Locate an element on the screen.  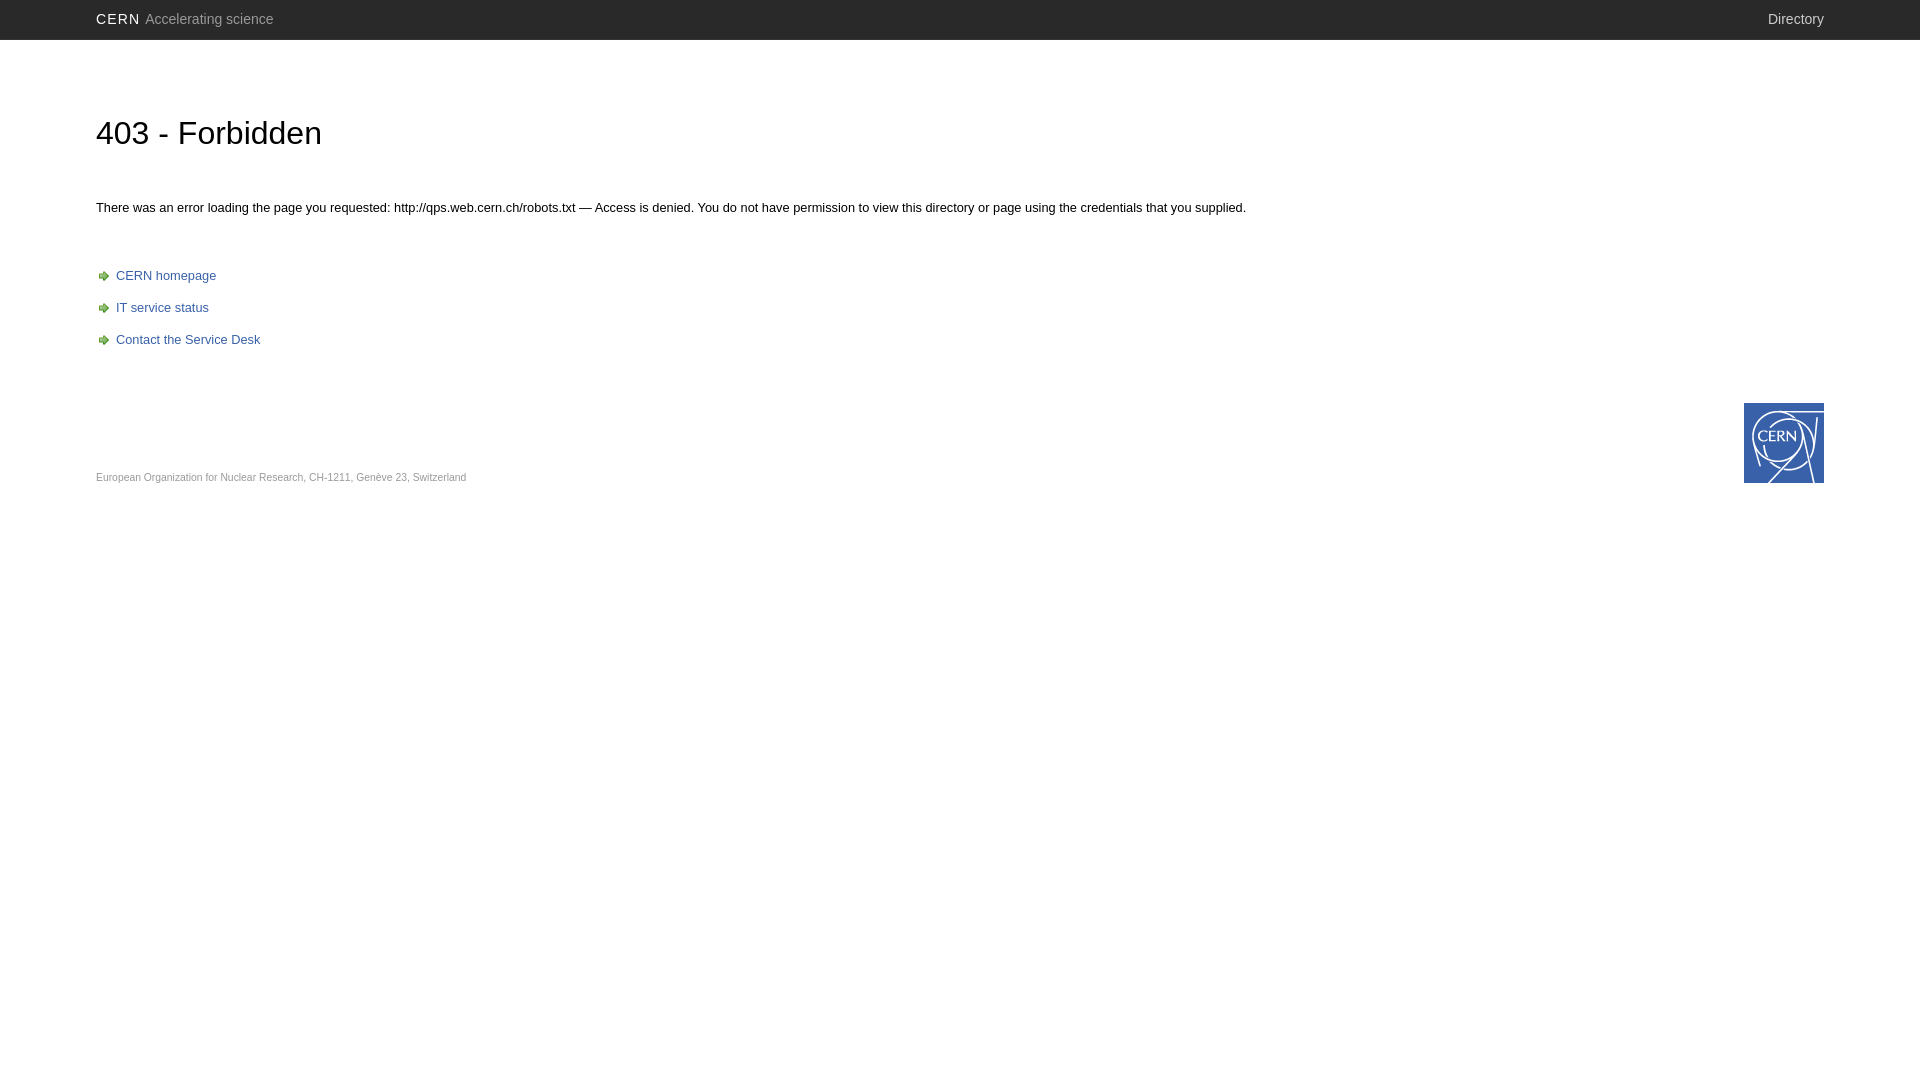
CERN homepage is located at coordinates (156, 276).